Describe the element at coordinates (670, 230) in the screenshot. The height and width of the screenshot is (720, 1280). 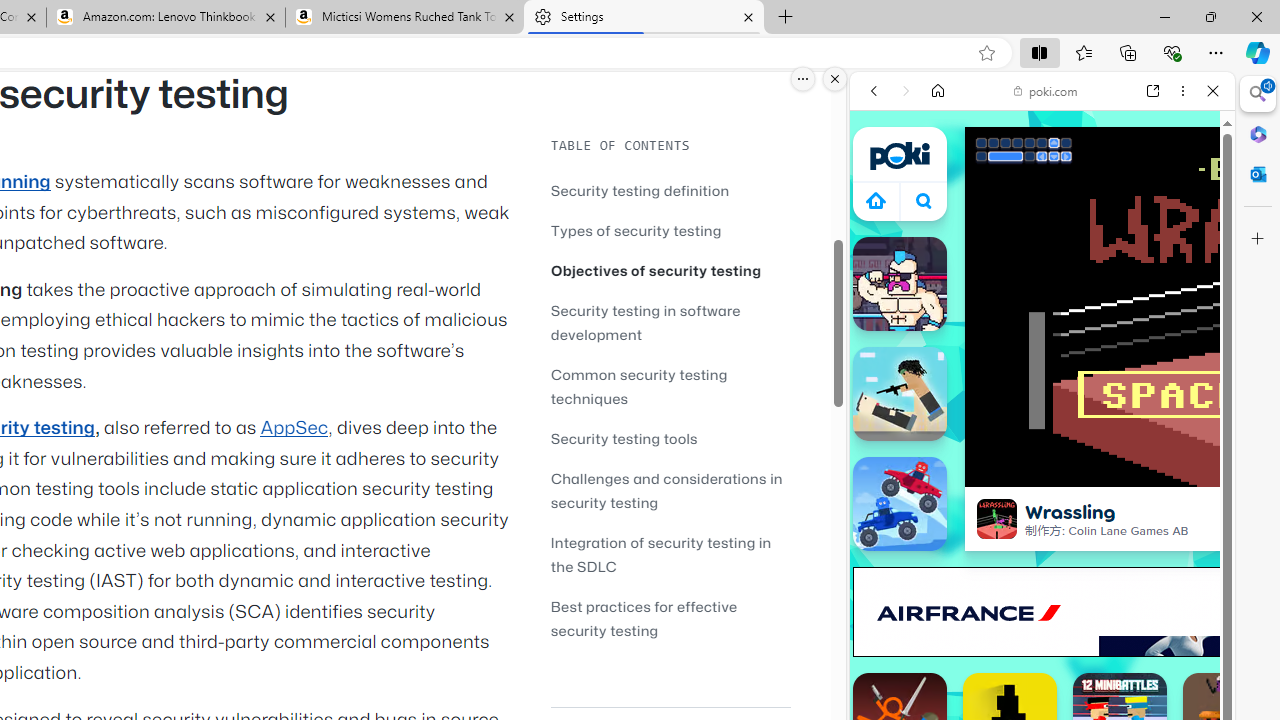
I see `Types of security testing` at that location.